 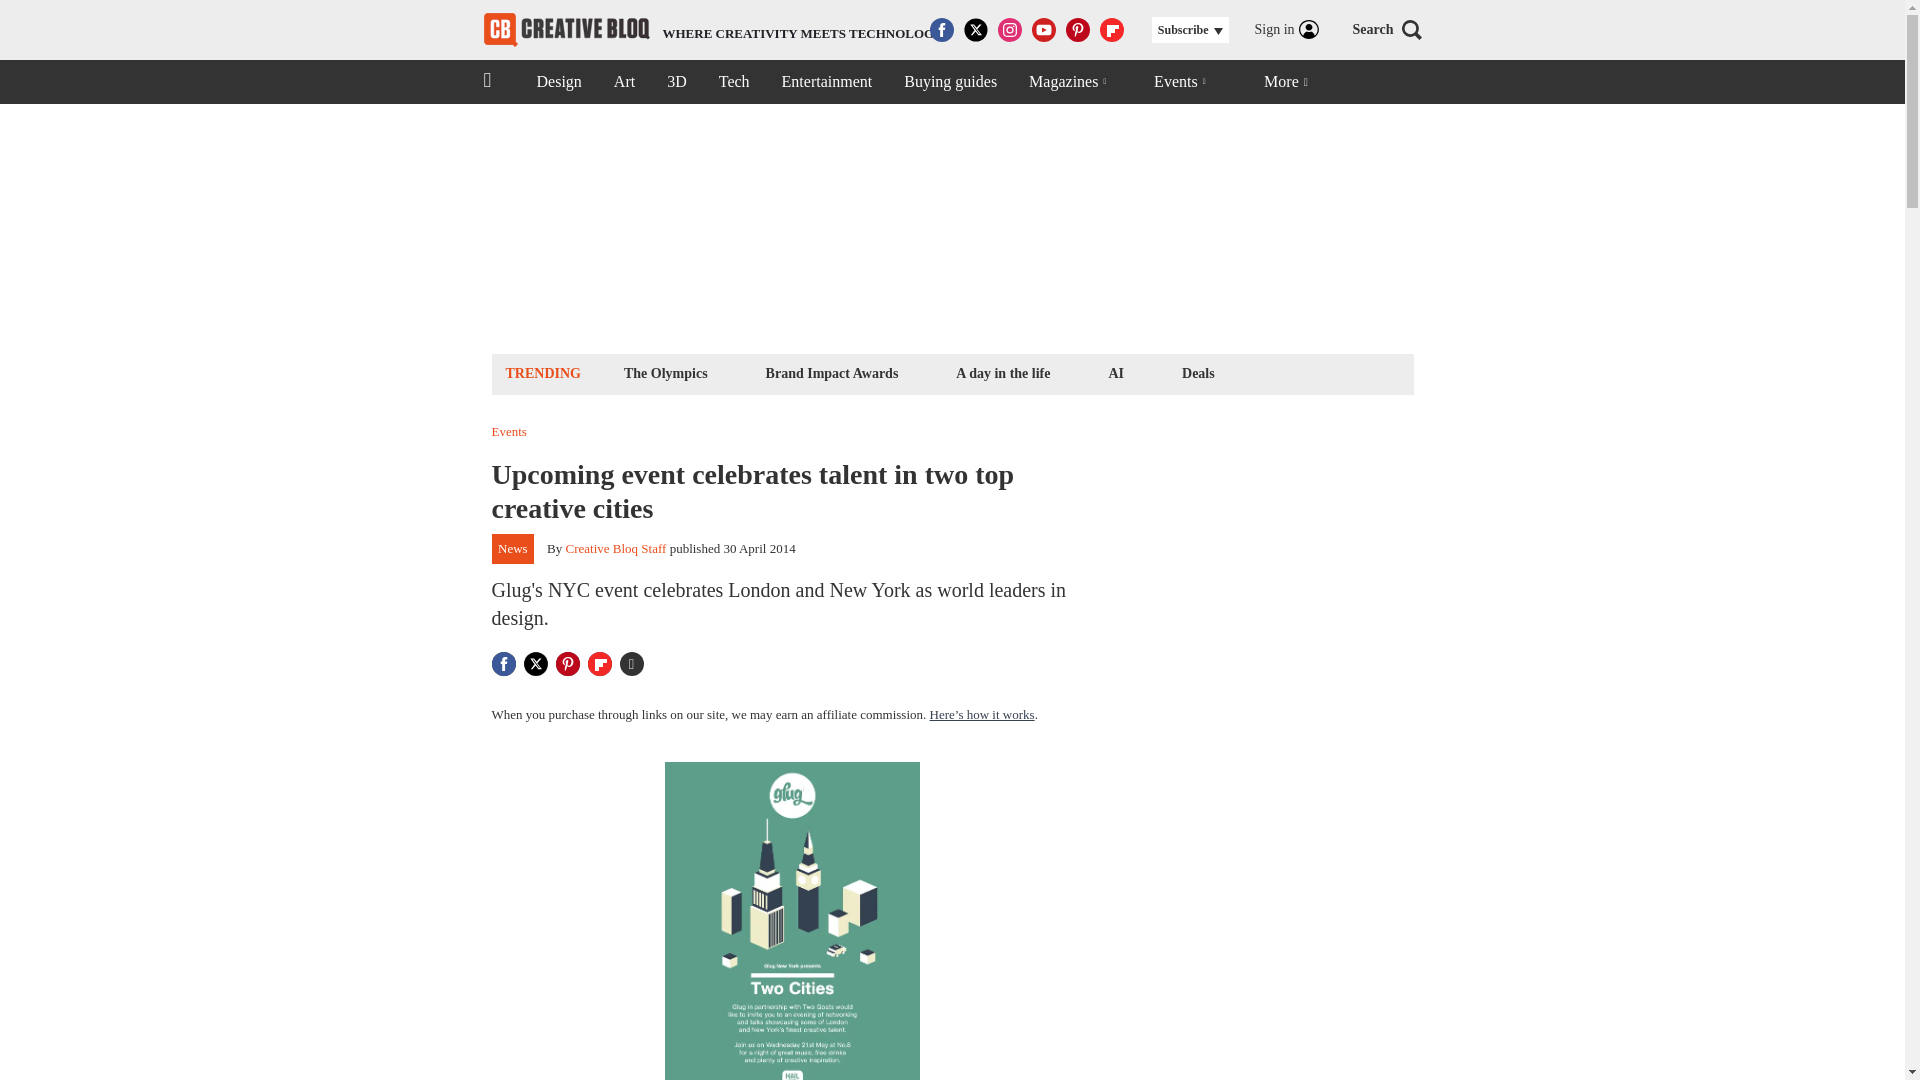 I want to click on Design, so click(x=734, y=82).